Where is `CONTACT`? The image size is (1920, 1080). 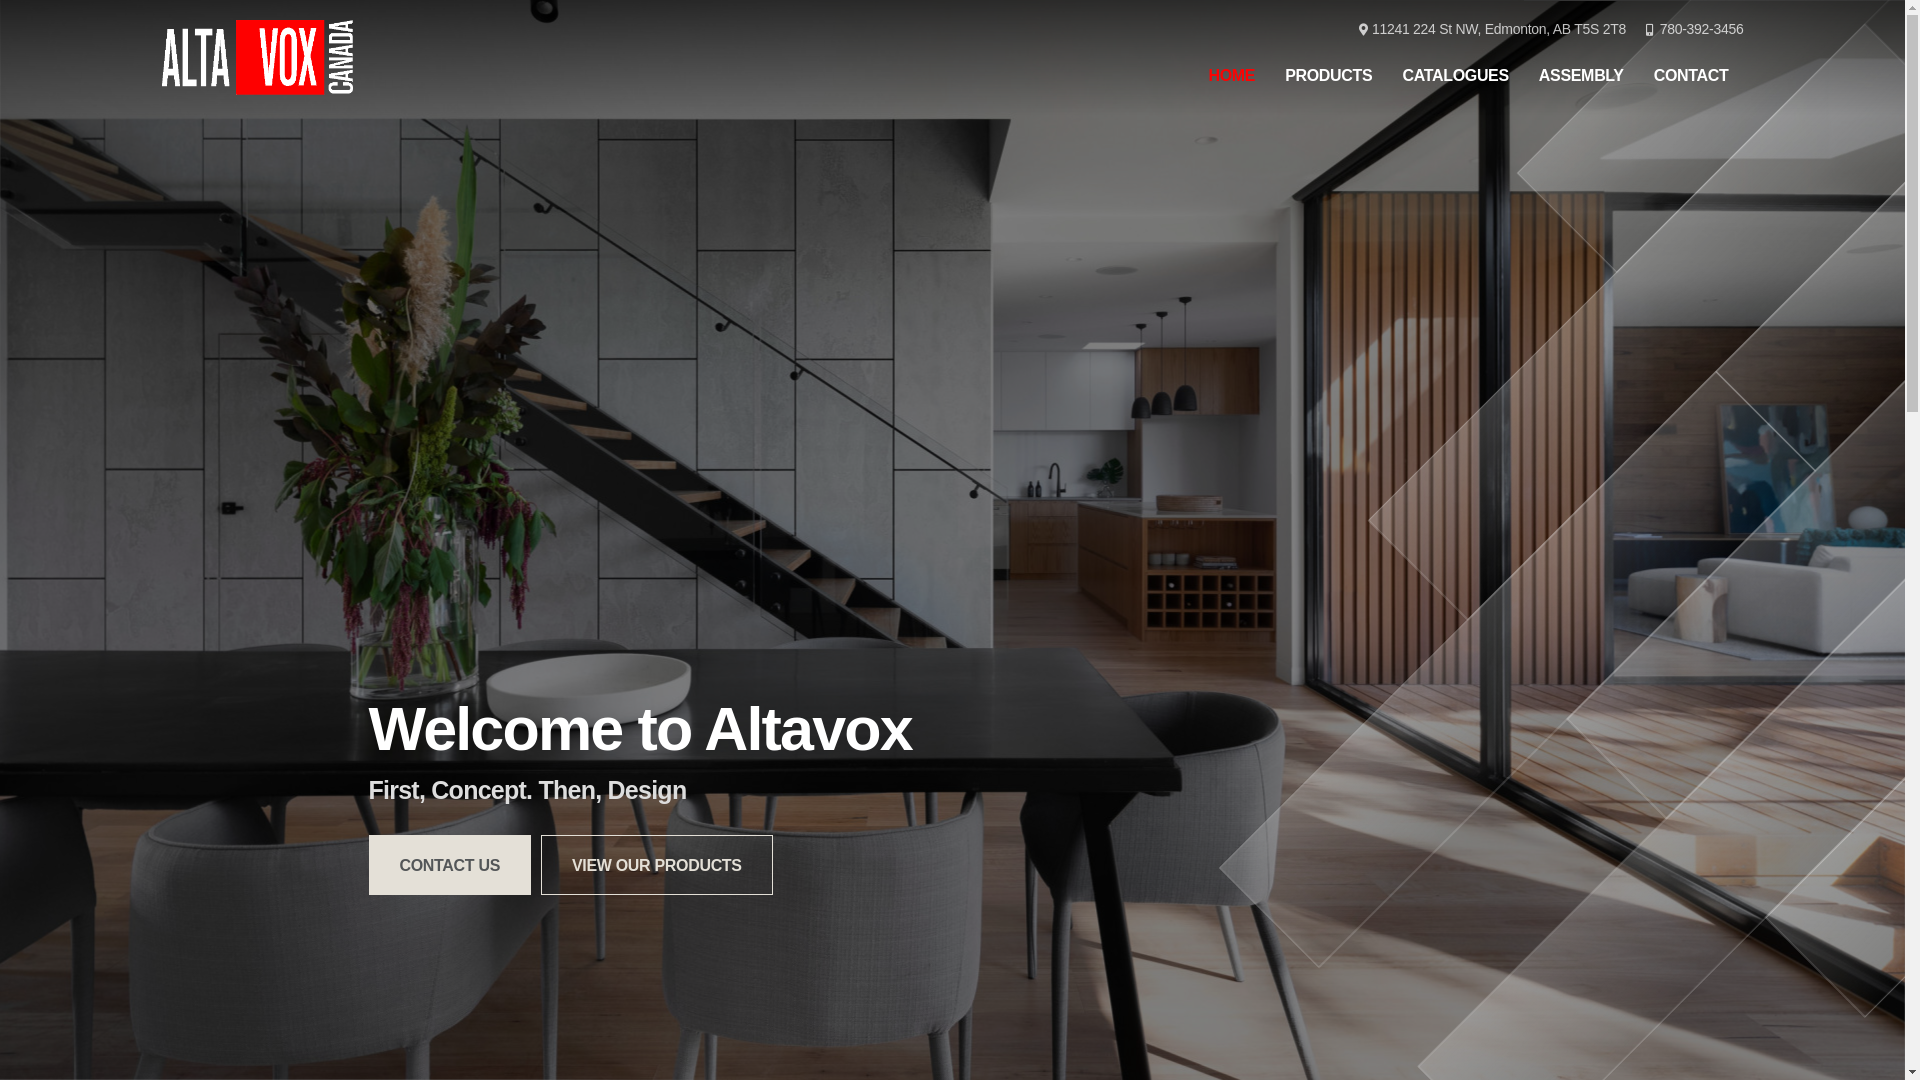 CONTACT is located at coordinates (1692, 75).